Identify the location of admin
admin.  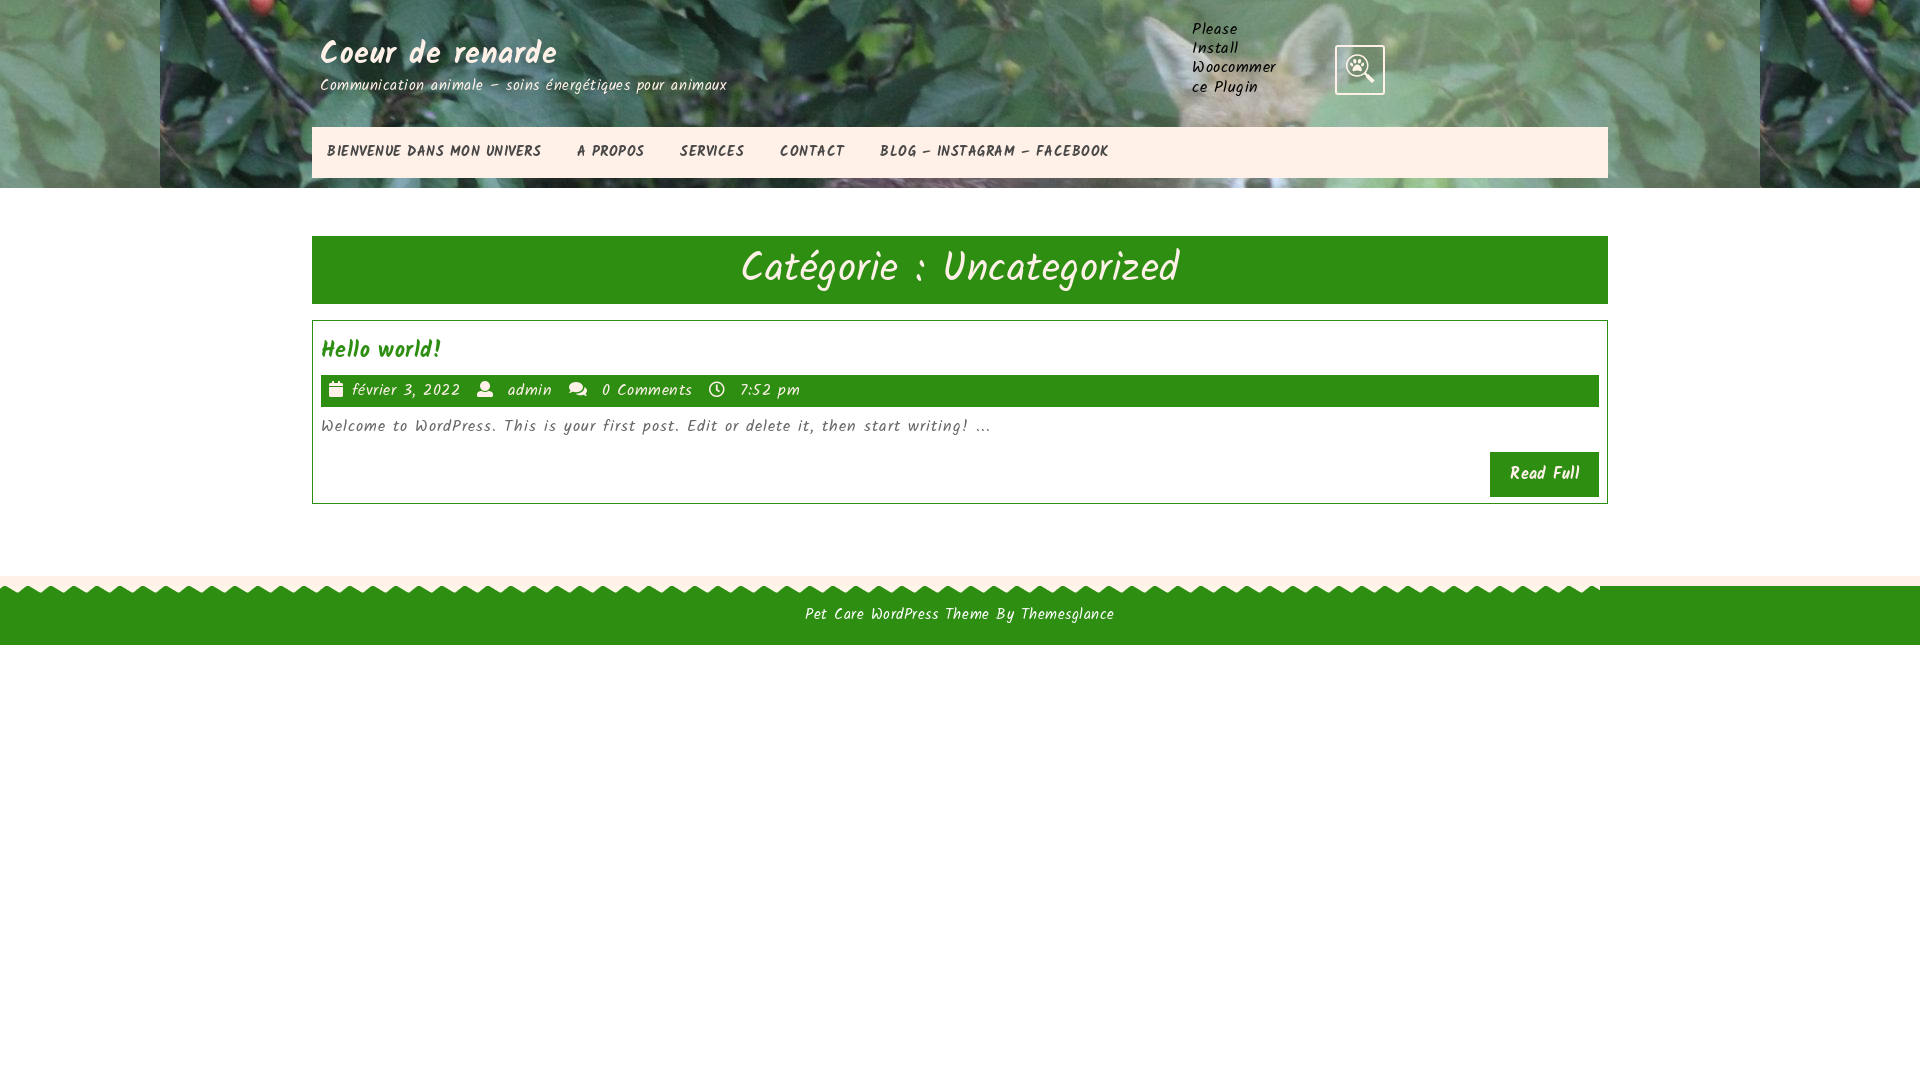
(532, 390).